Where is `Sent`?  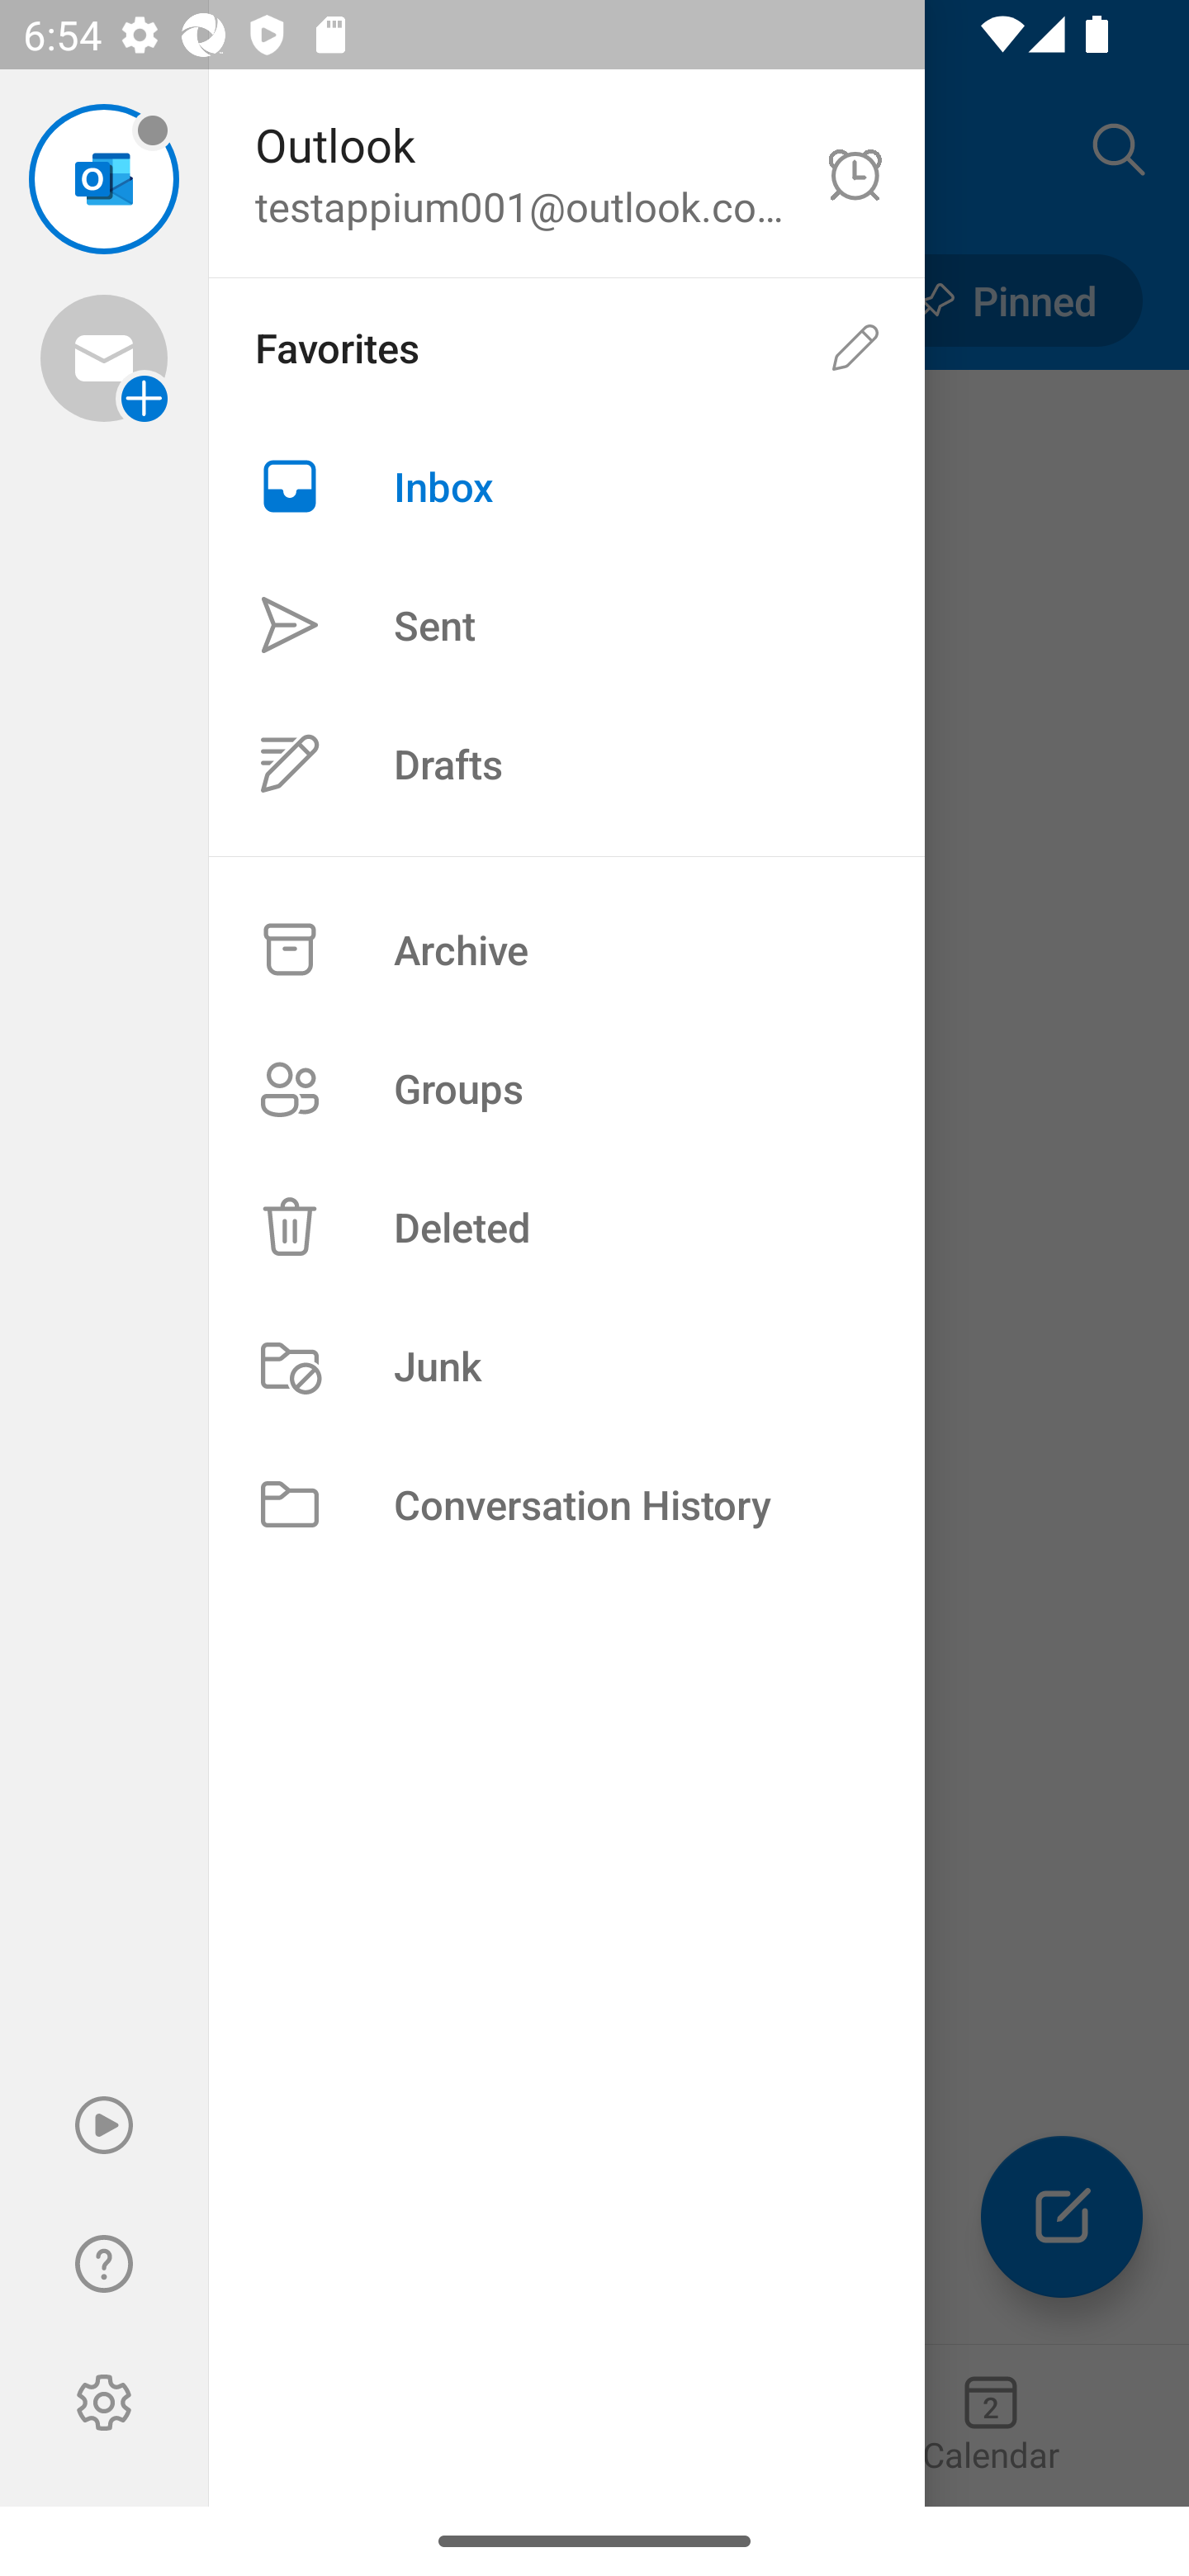
Sent is located at coordinates (566, 626).